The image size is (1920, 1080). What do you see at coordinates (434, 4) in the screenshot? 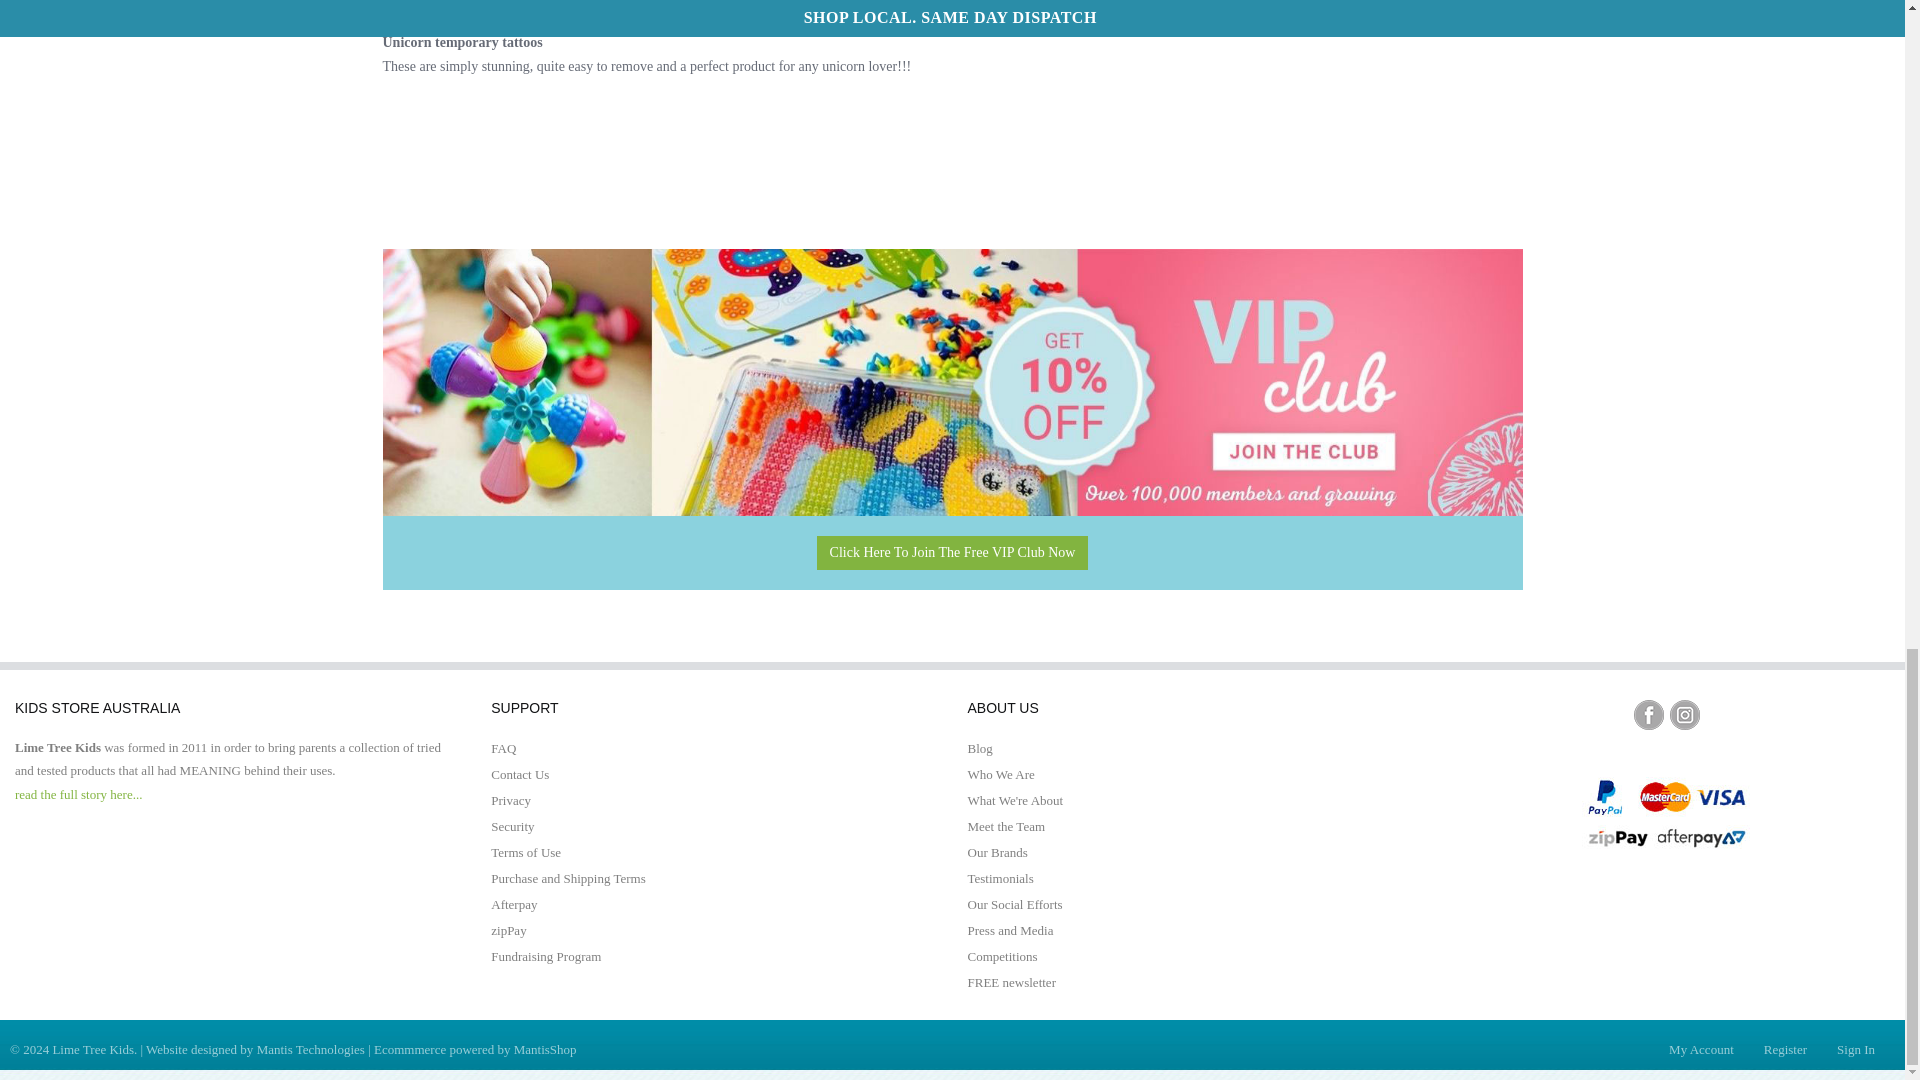
I see `5` at bounding box center [434, 4].